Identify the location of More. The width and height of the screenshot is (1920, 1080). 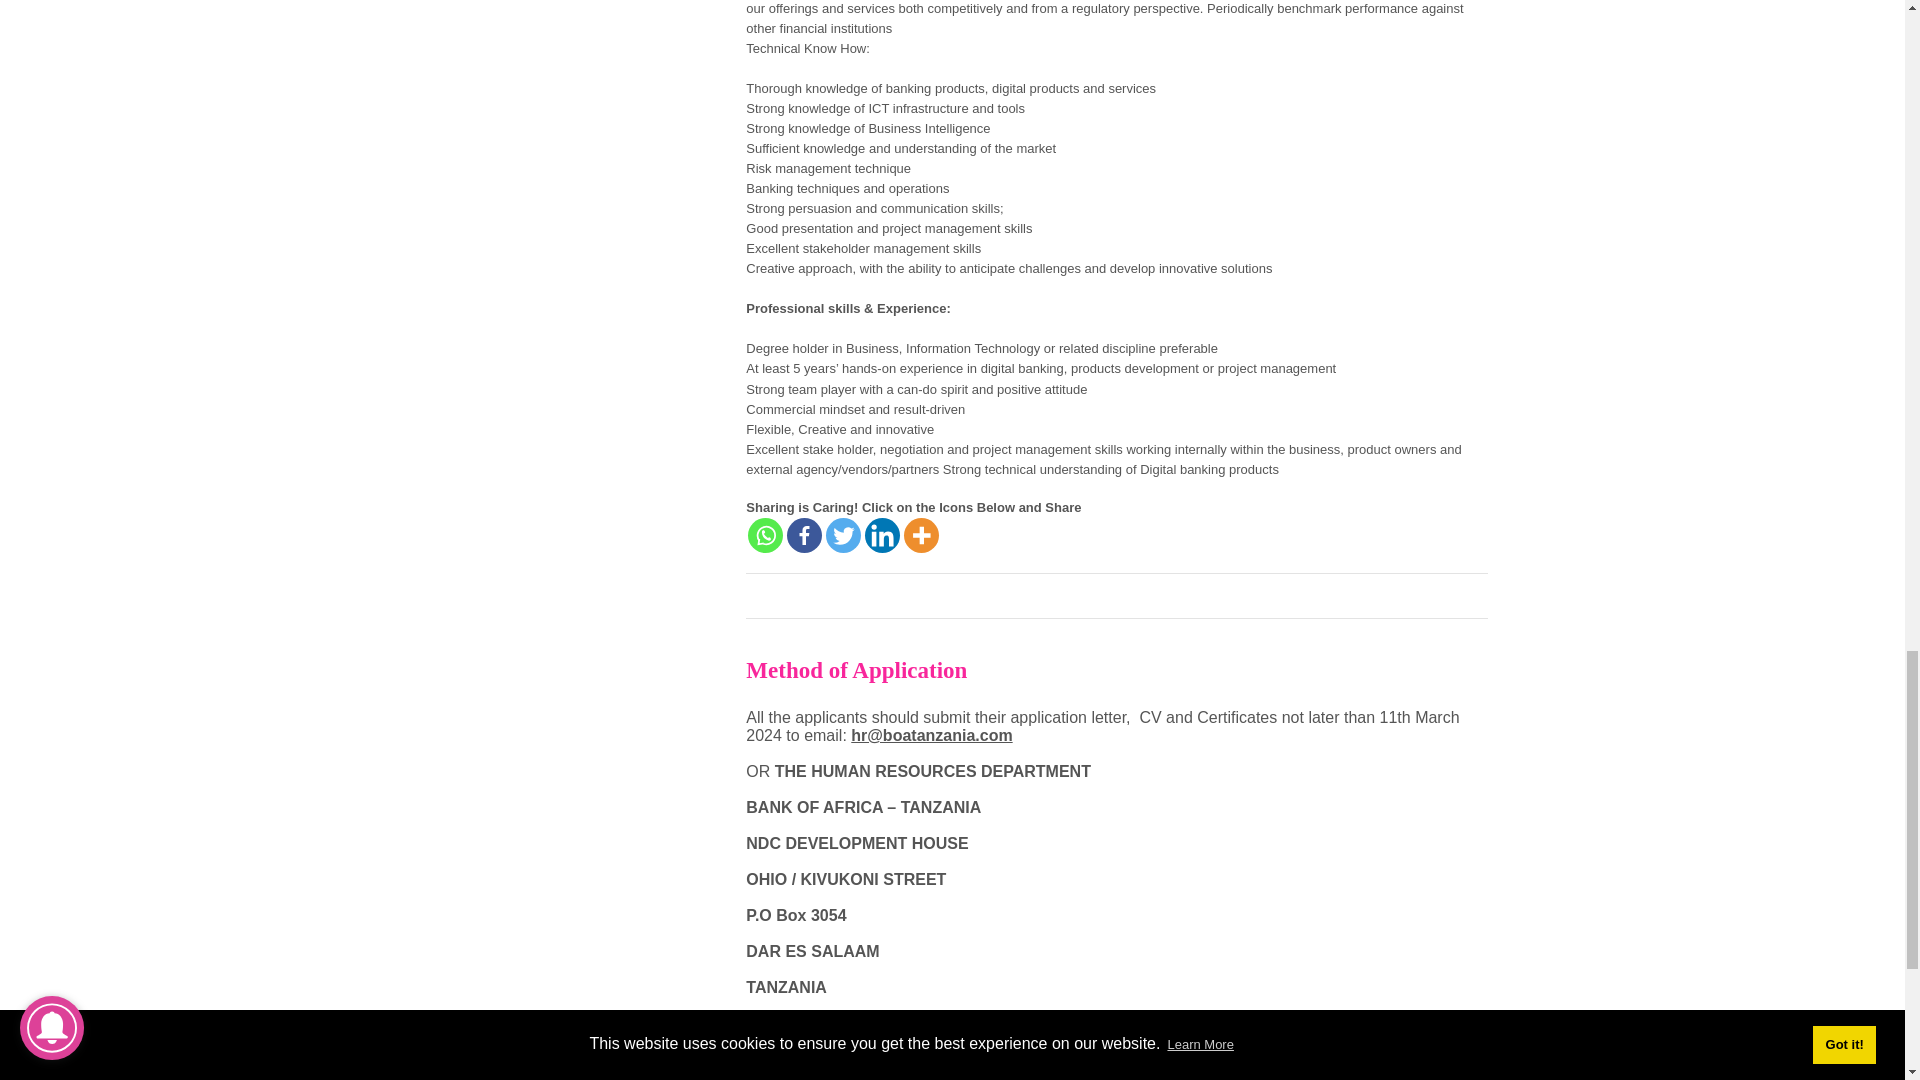
(921, 535).